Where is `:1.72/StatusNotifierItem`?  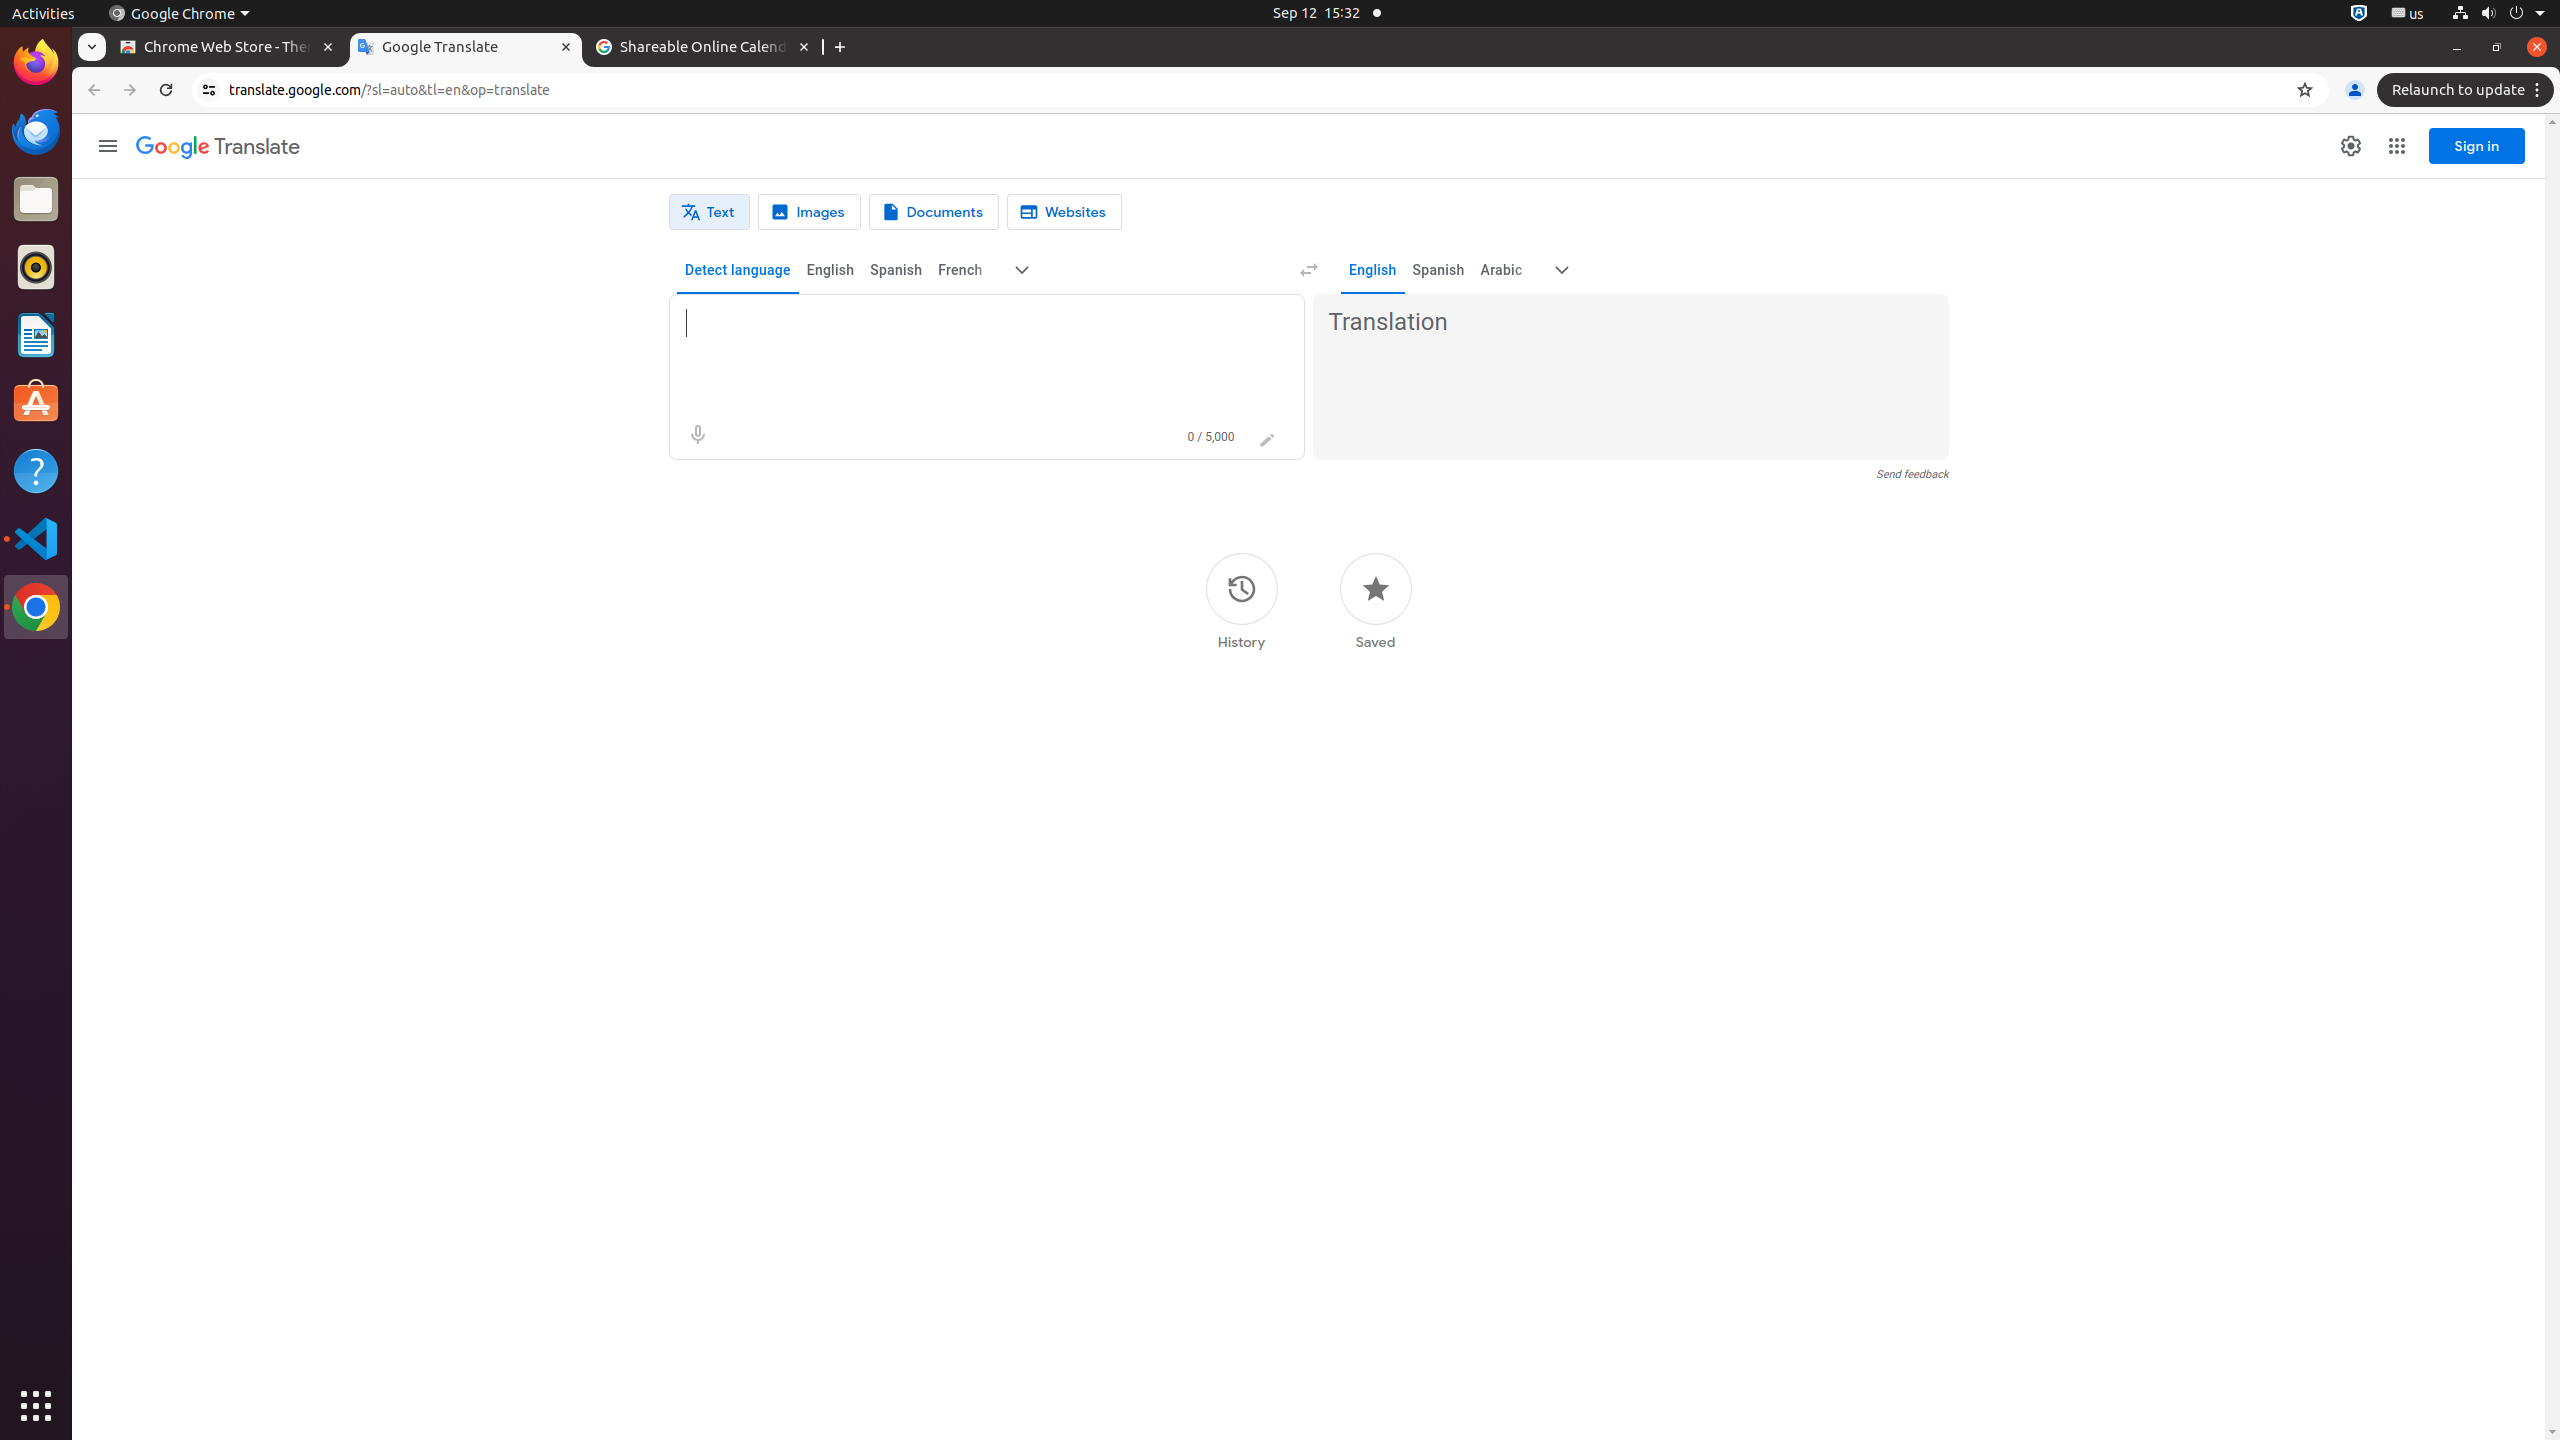 :1.72/StatusNotifierItem is located at coordinates (2359, 14).